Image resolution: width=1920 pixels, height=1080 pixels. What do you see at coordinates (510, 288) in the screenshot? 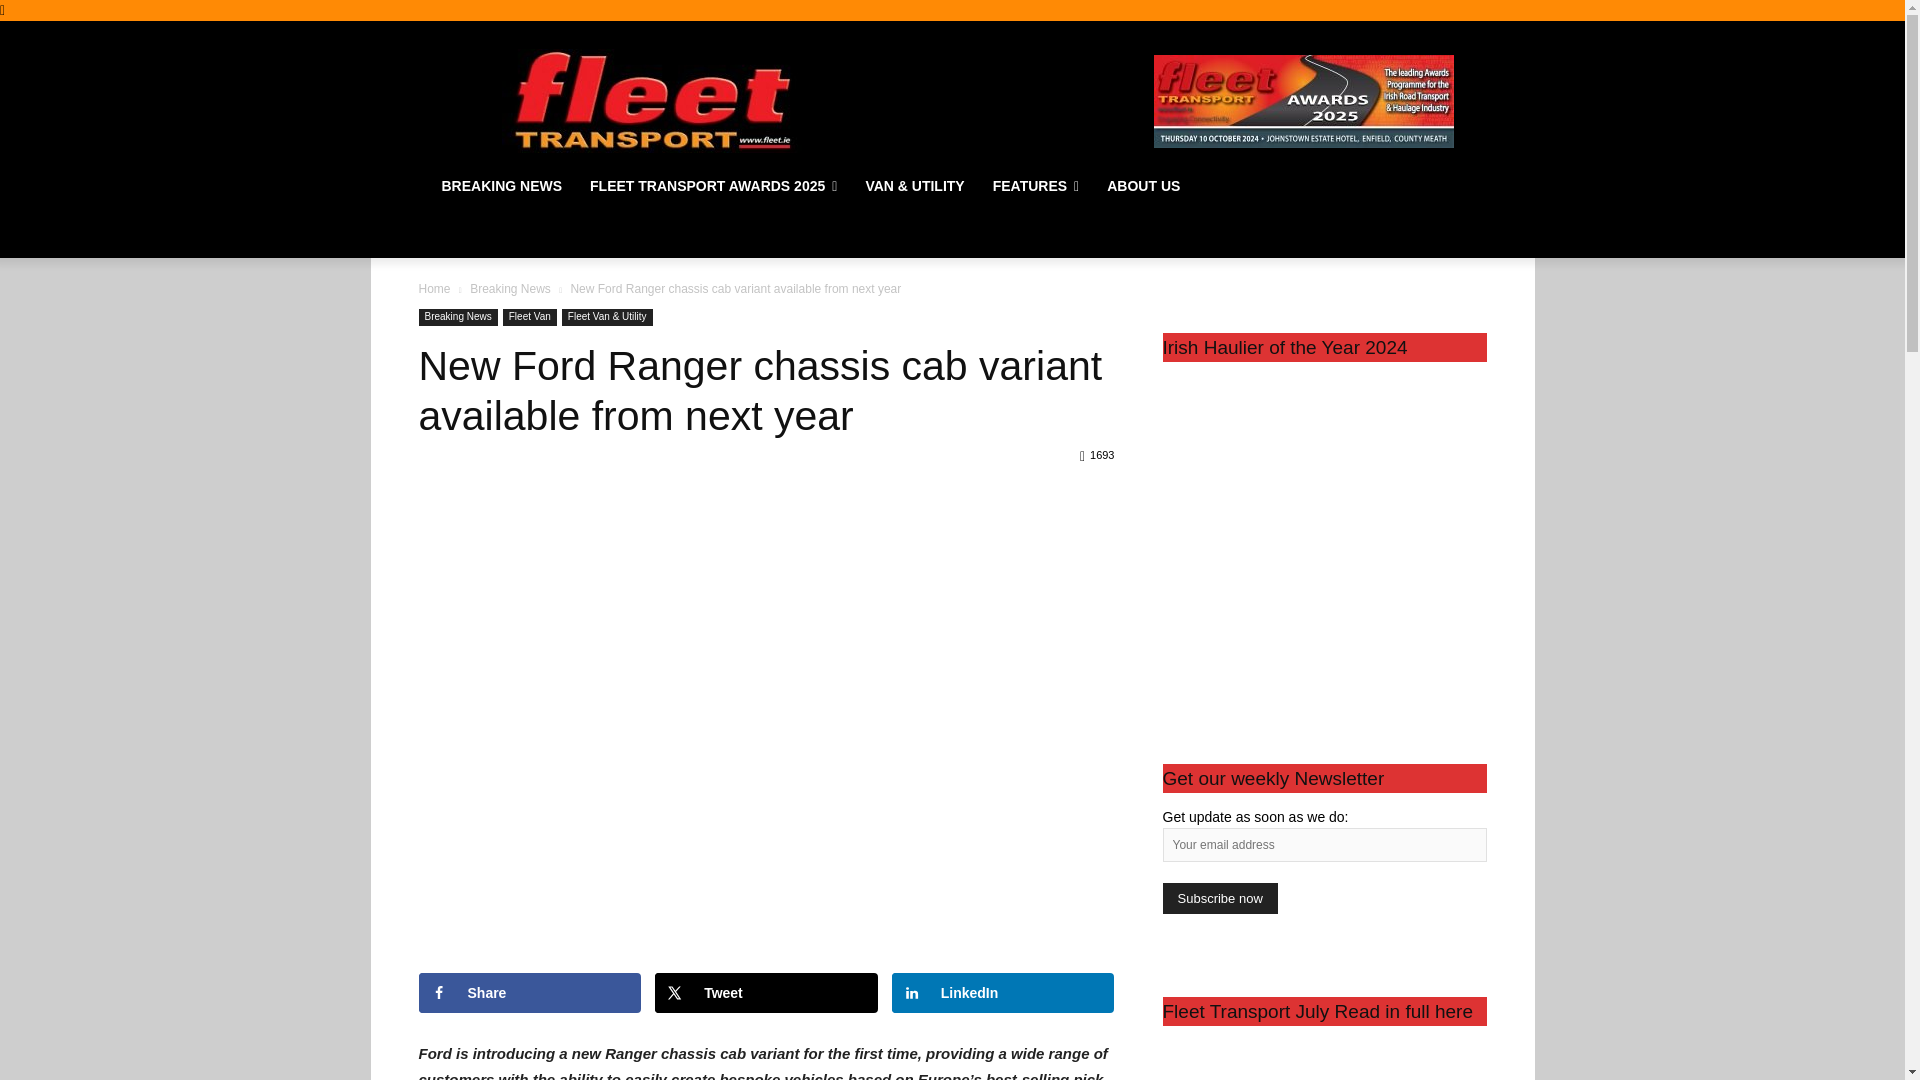
I see `View all posts in Breaking News` at bounding box center [510, 288].